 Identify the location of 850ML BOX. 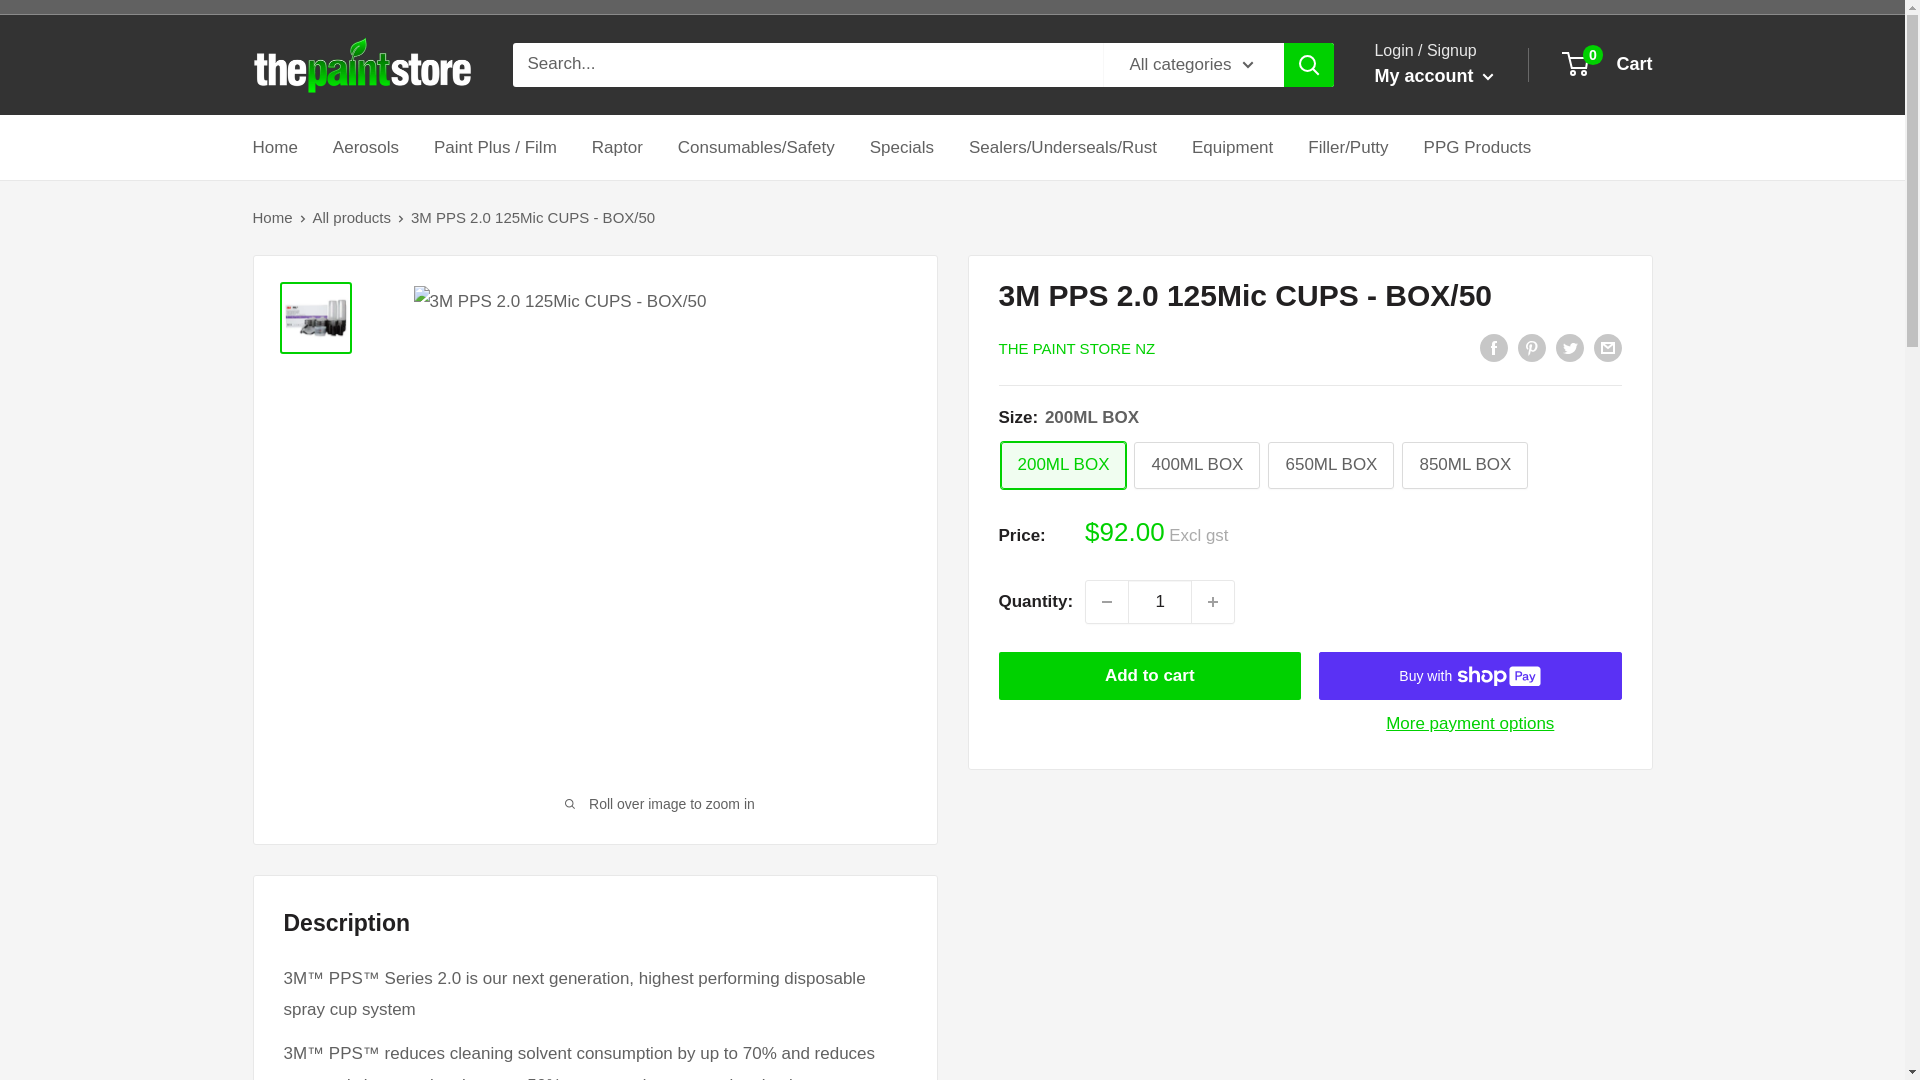
(1464, 465).